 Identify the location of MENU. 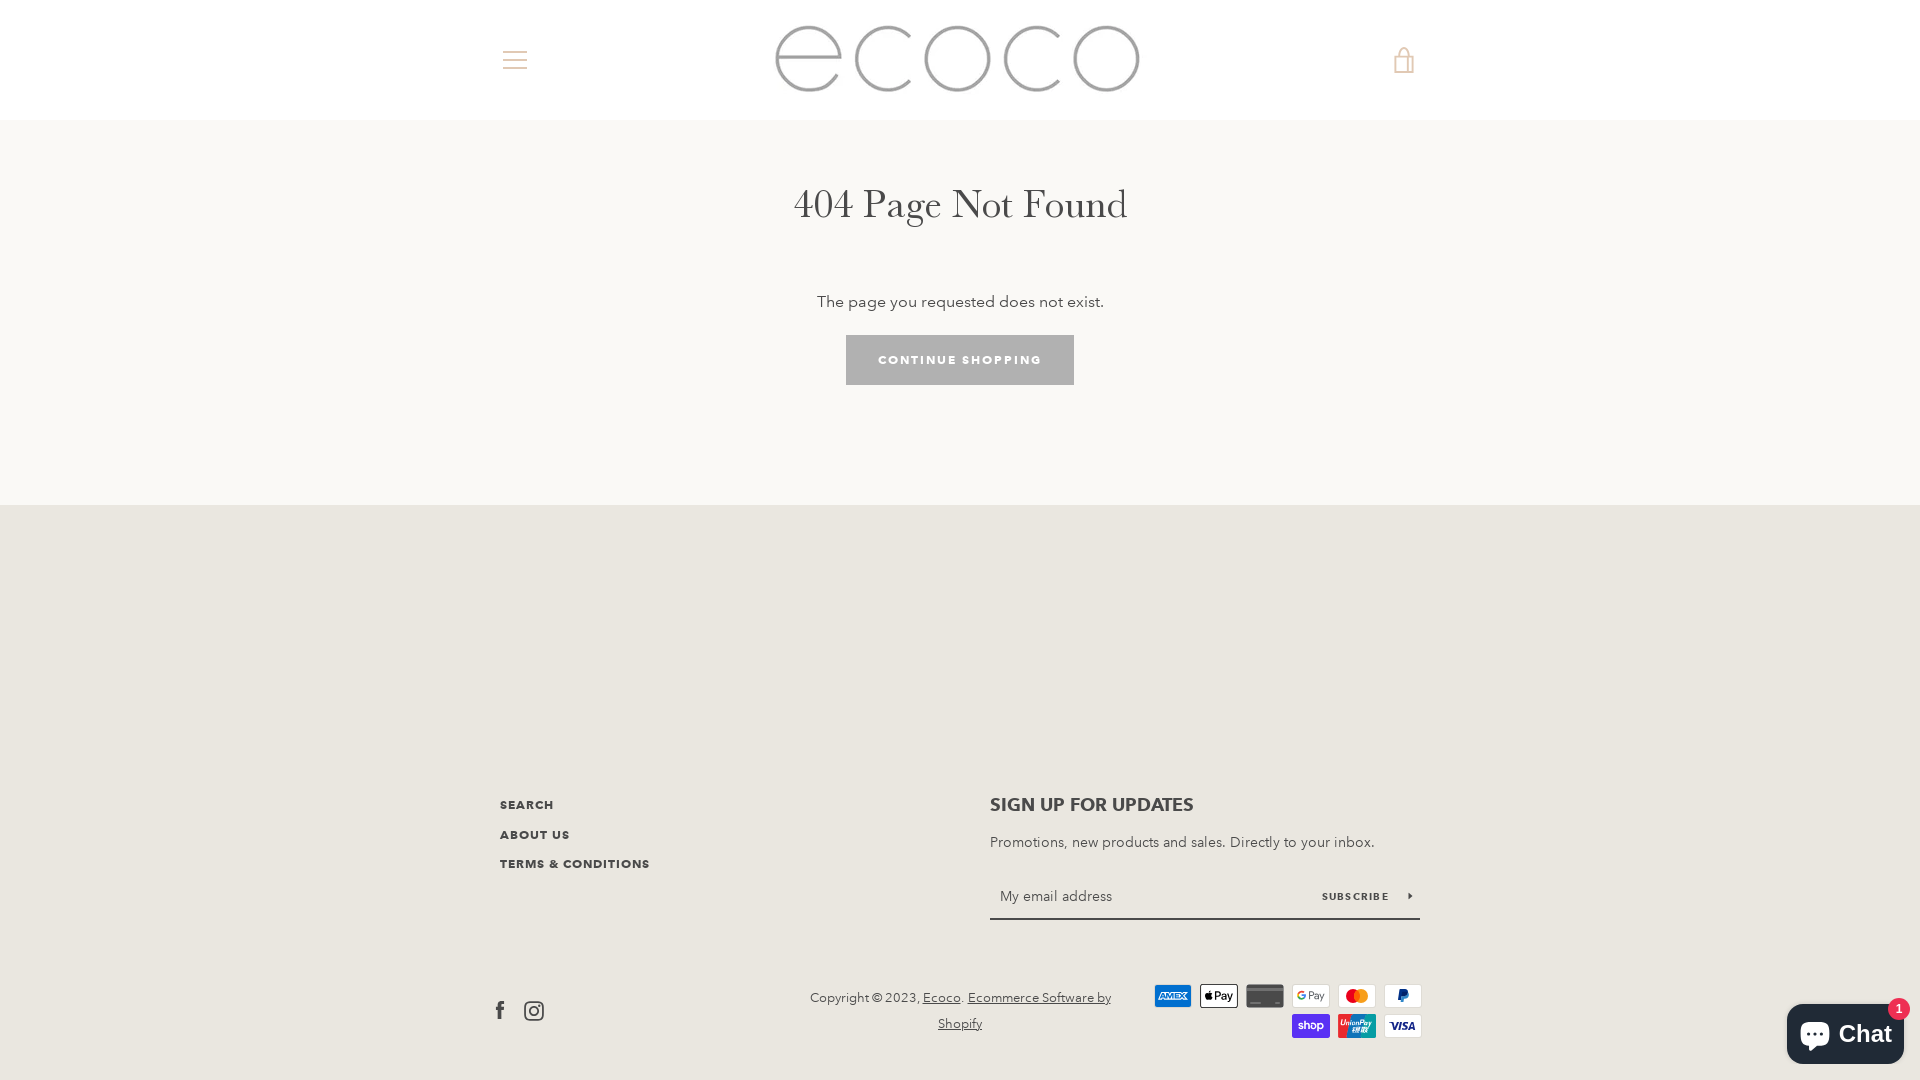
(514, 60).